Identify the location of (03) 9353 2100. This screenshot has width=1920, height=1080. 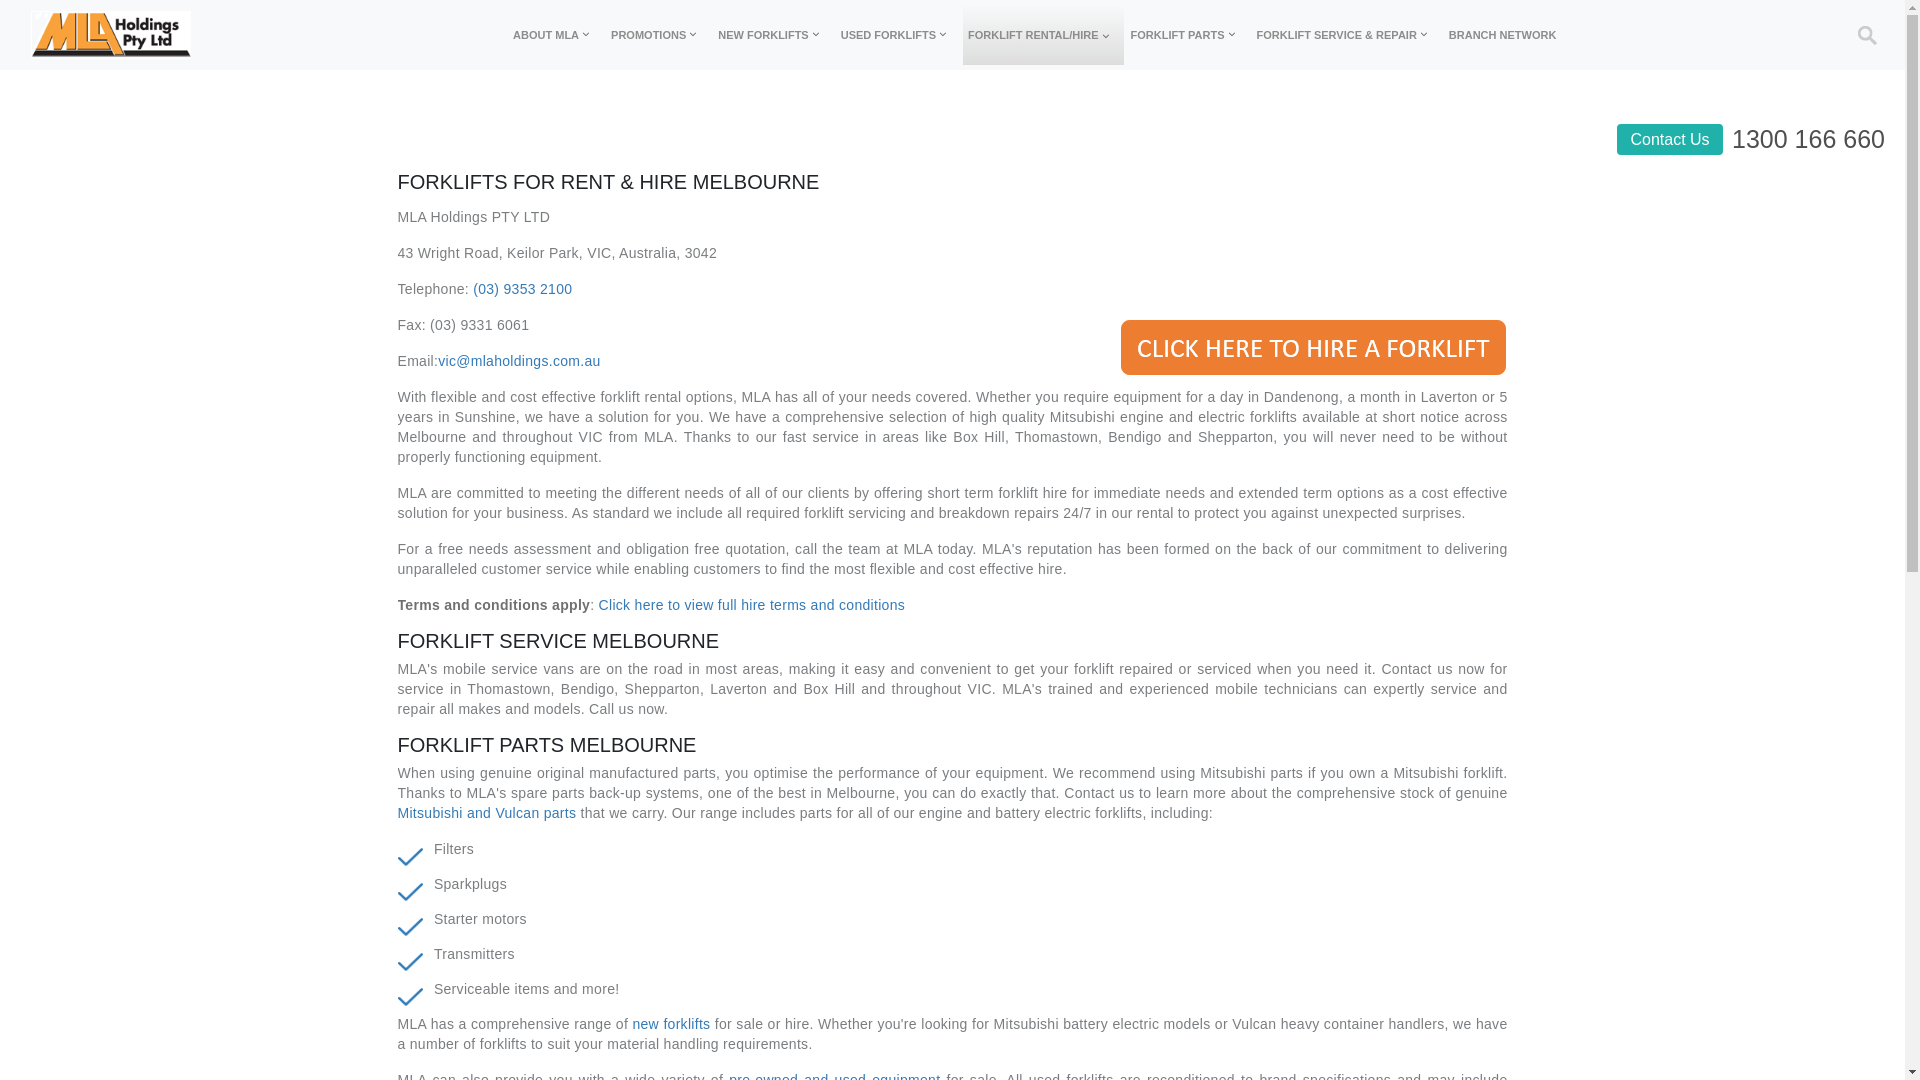
(522, 289).